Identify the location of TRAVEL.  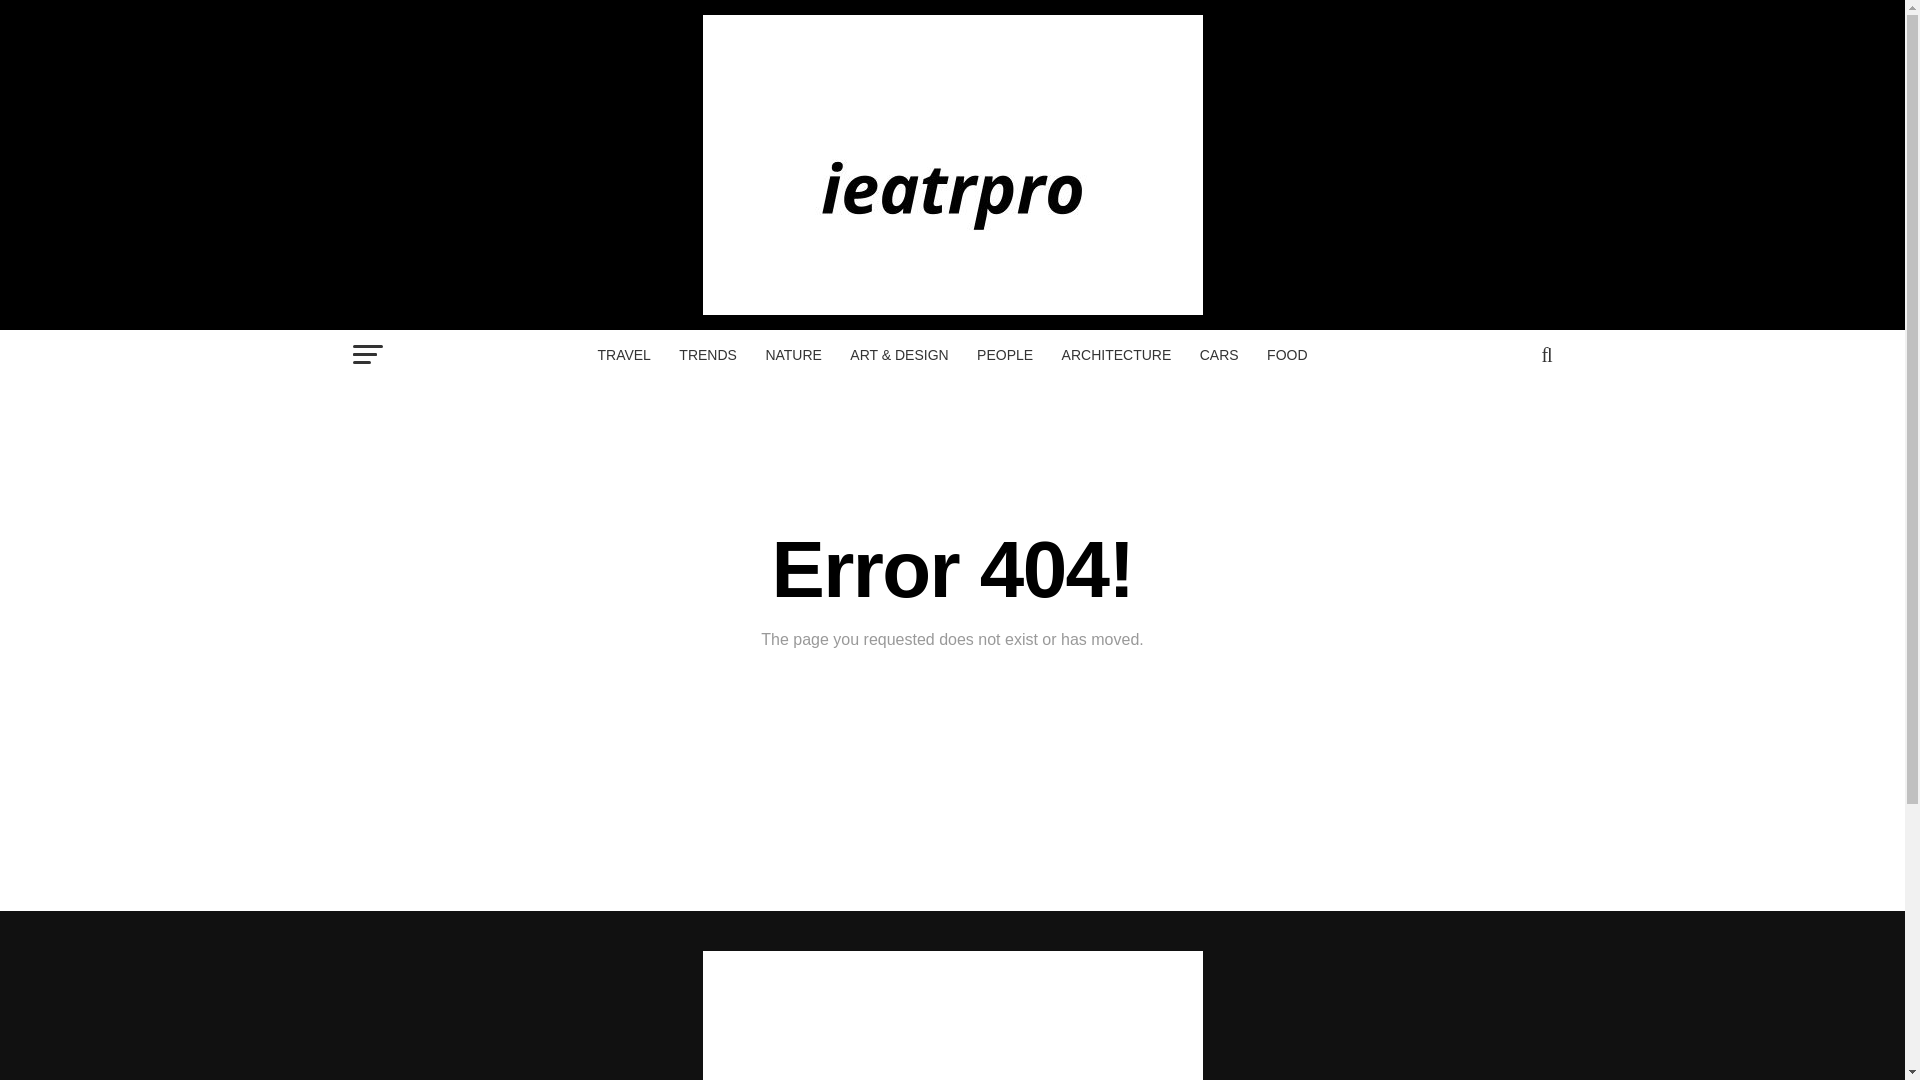
(624, 355).